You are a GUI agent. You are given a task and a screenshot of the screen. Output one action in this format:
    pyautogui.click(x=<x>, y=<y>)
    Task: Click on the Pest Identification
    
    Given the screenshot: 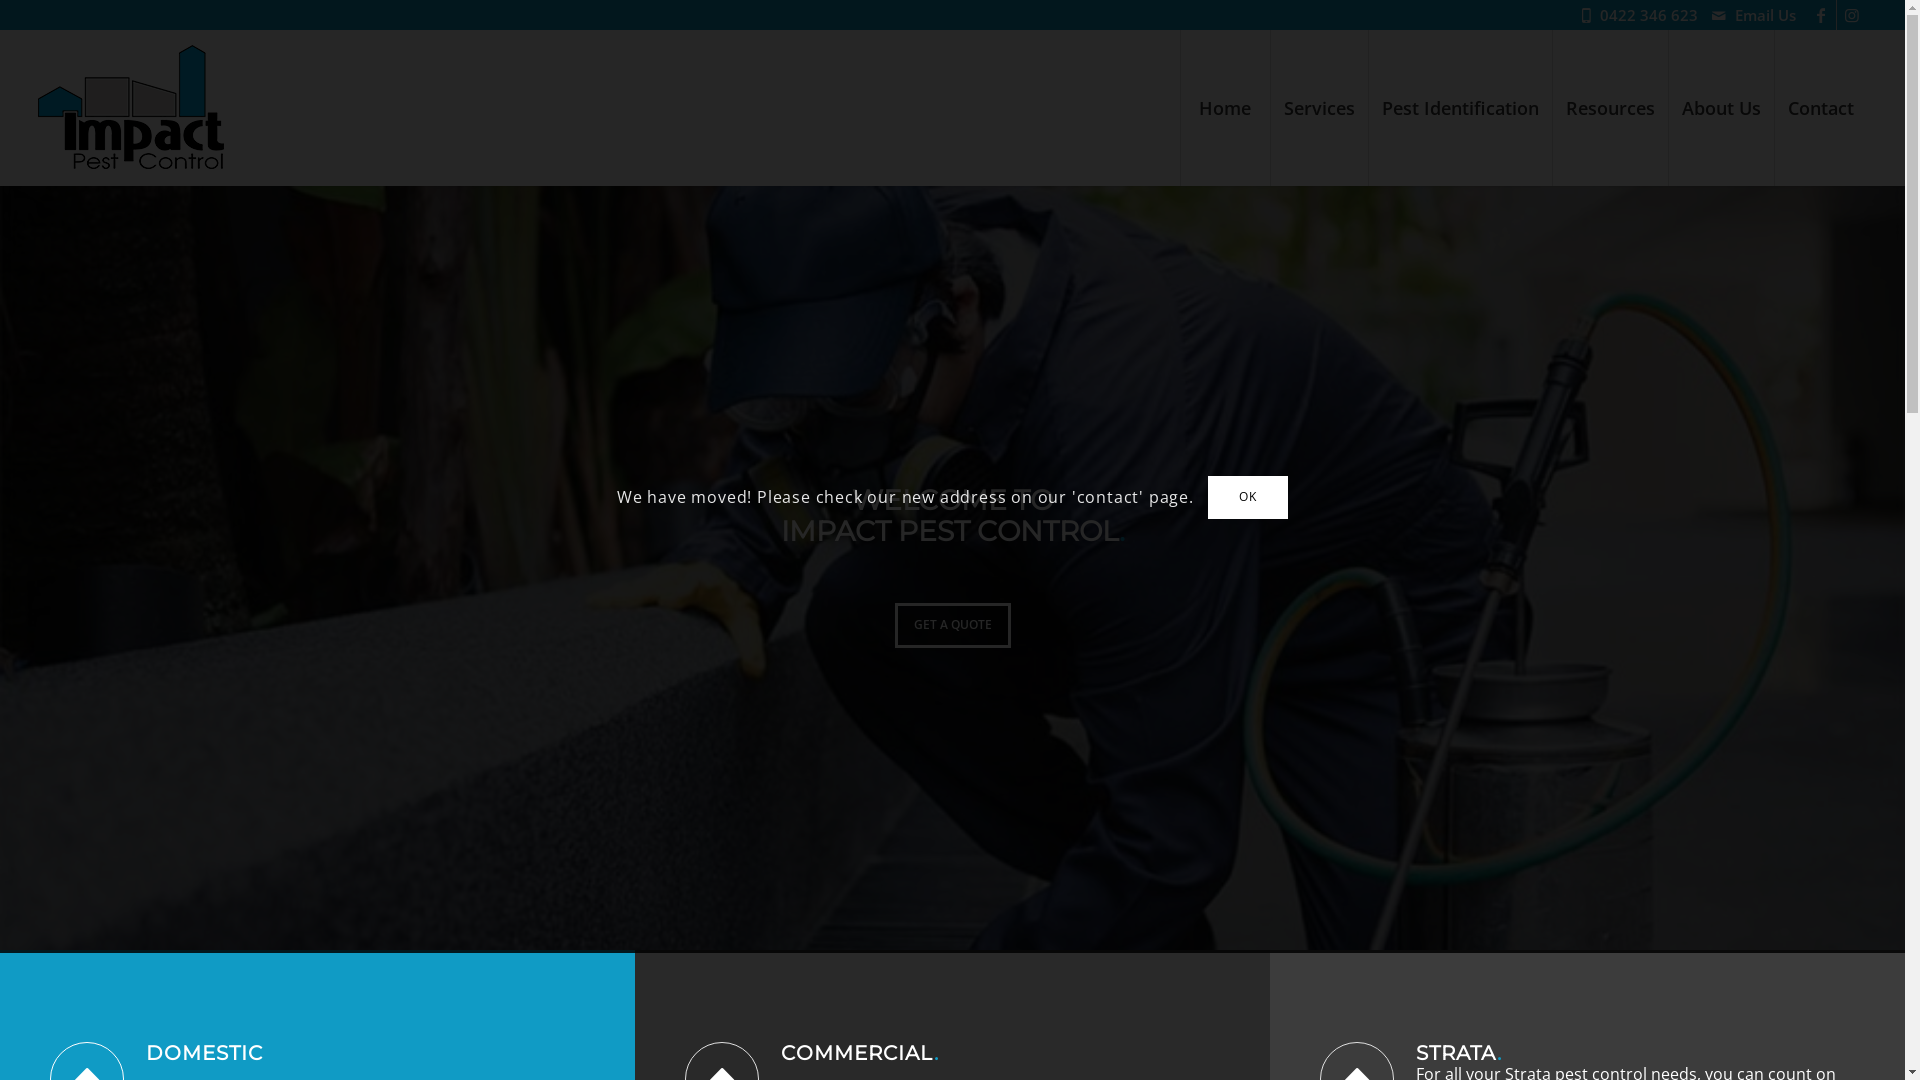 What is the action you would take?
    pyautogui.click(x=1460, y=108)
    